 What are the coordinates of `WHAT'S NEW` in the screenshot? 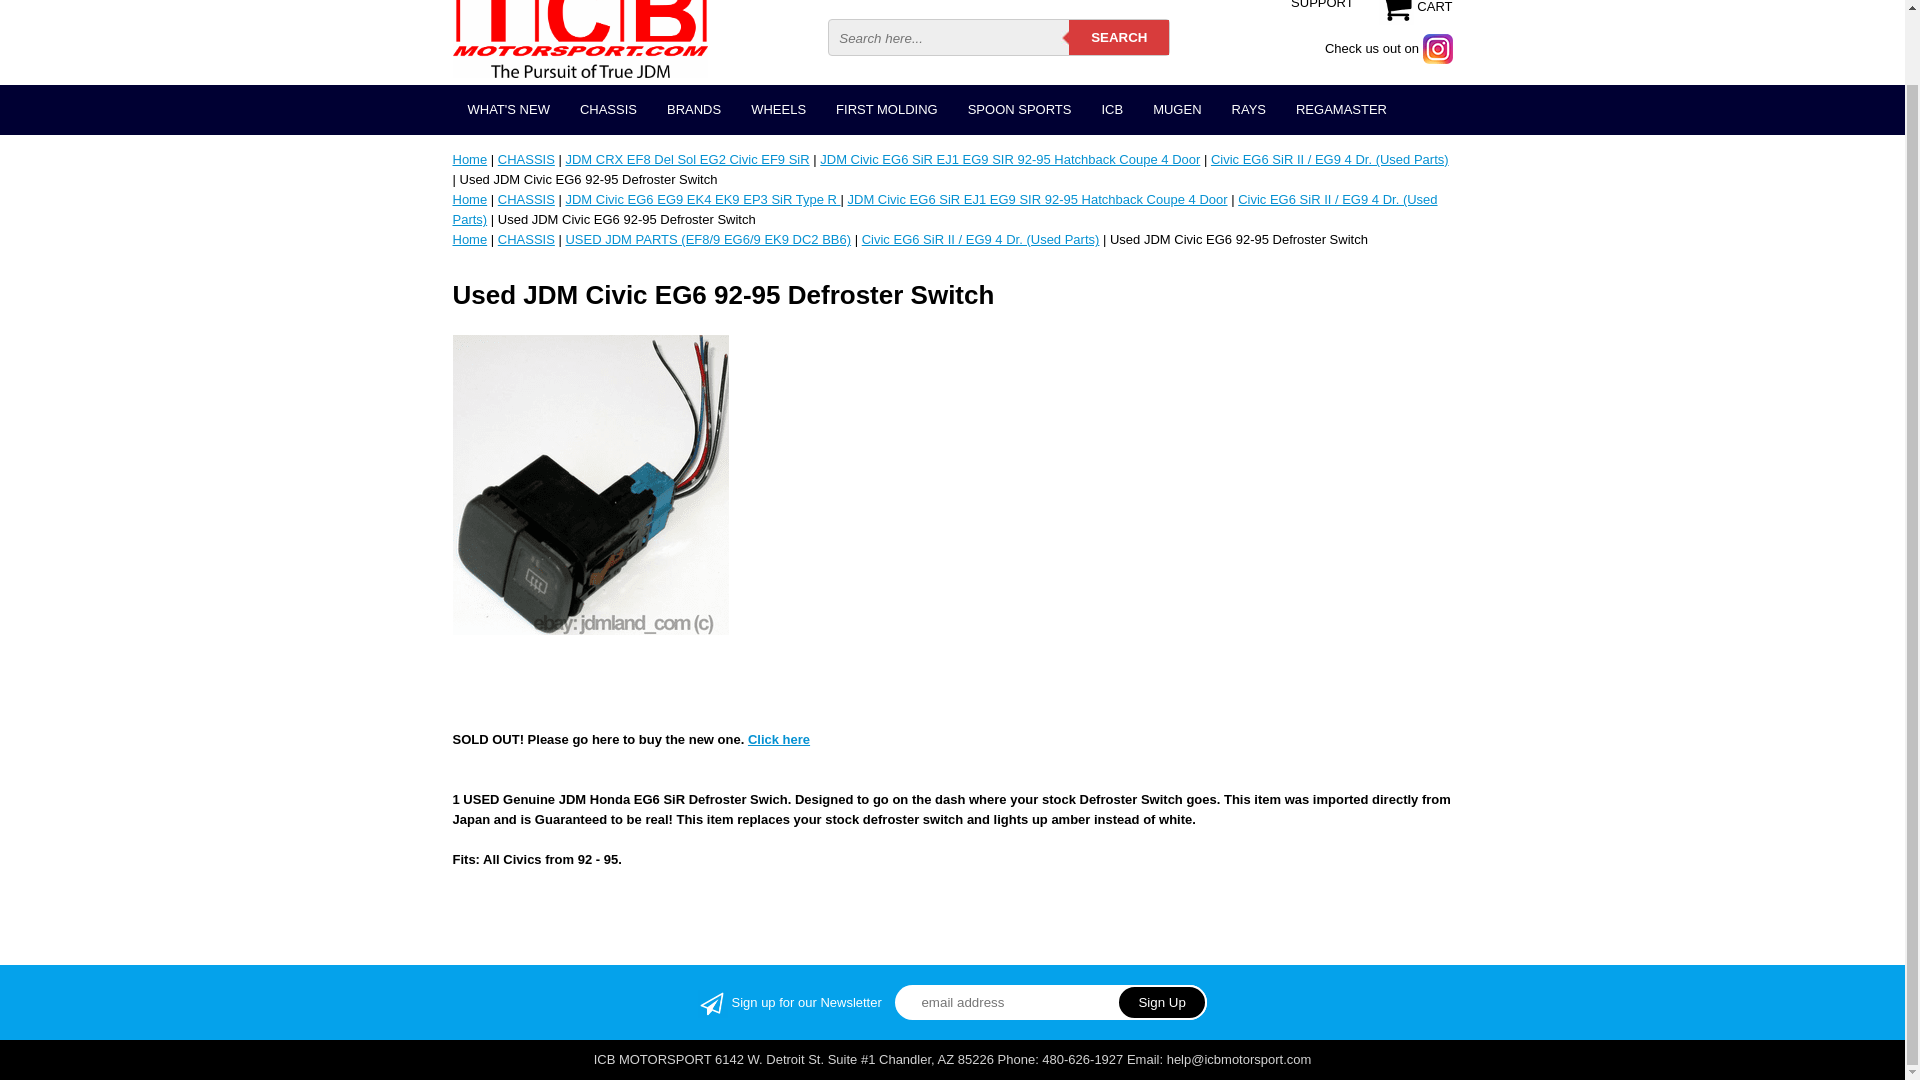 It's located at (508, 110).